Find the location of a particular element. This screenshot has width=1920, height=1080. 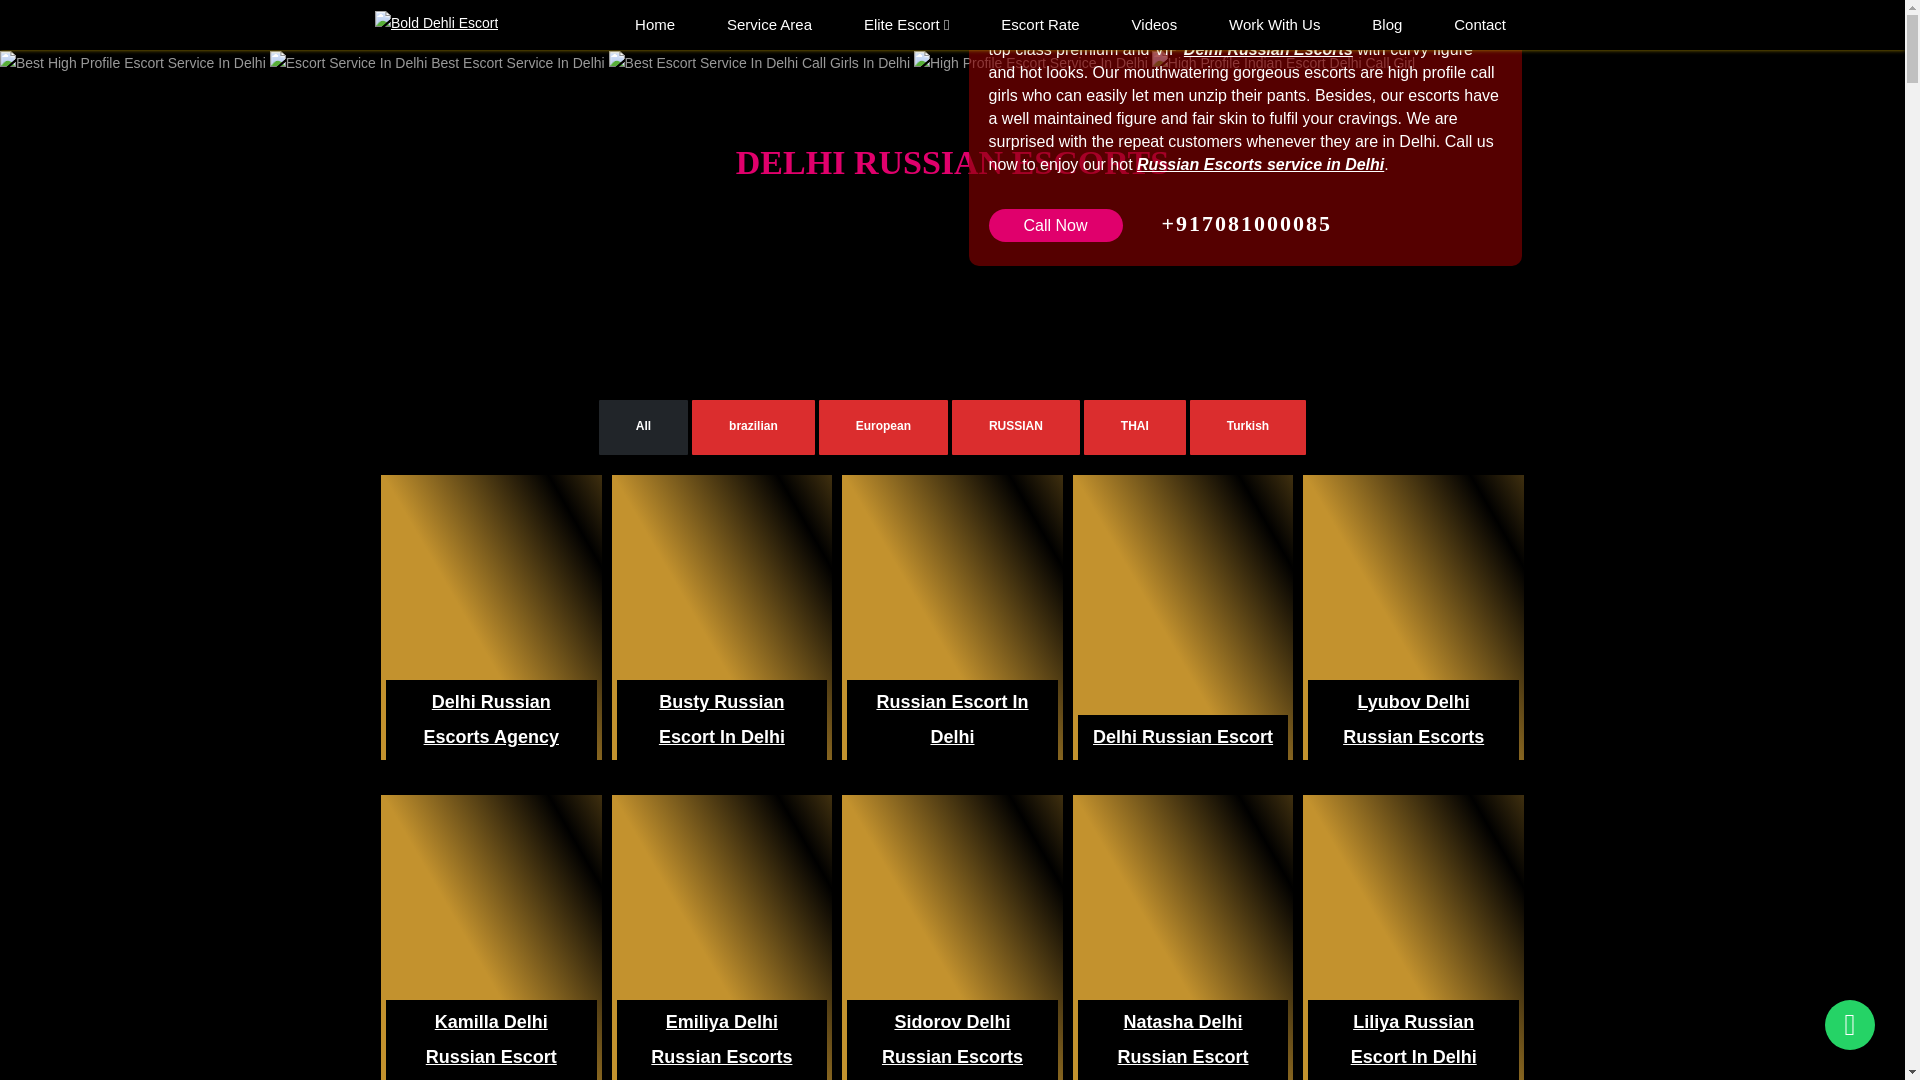

Call Now is located at coordinates (1054, 225).